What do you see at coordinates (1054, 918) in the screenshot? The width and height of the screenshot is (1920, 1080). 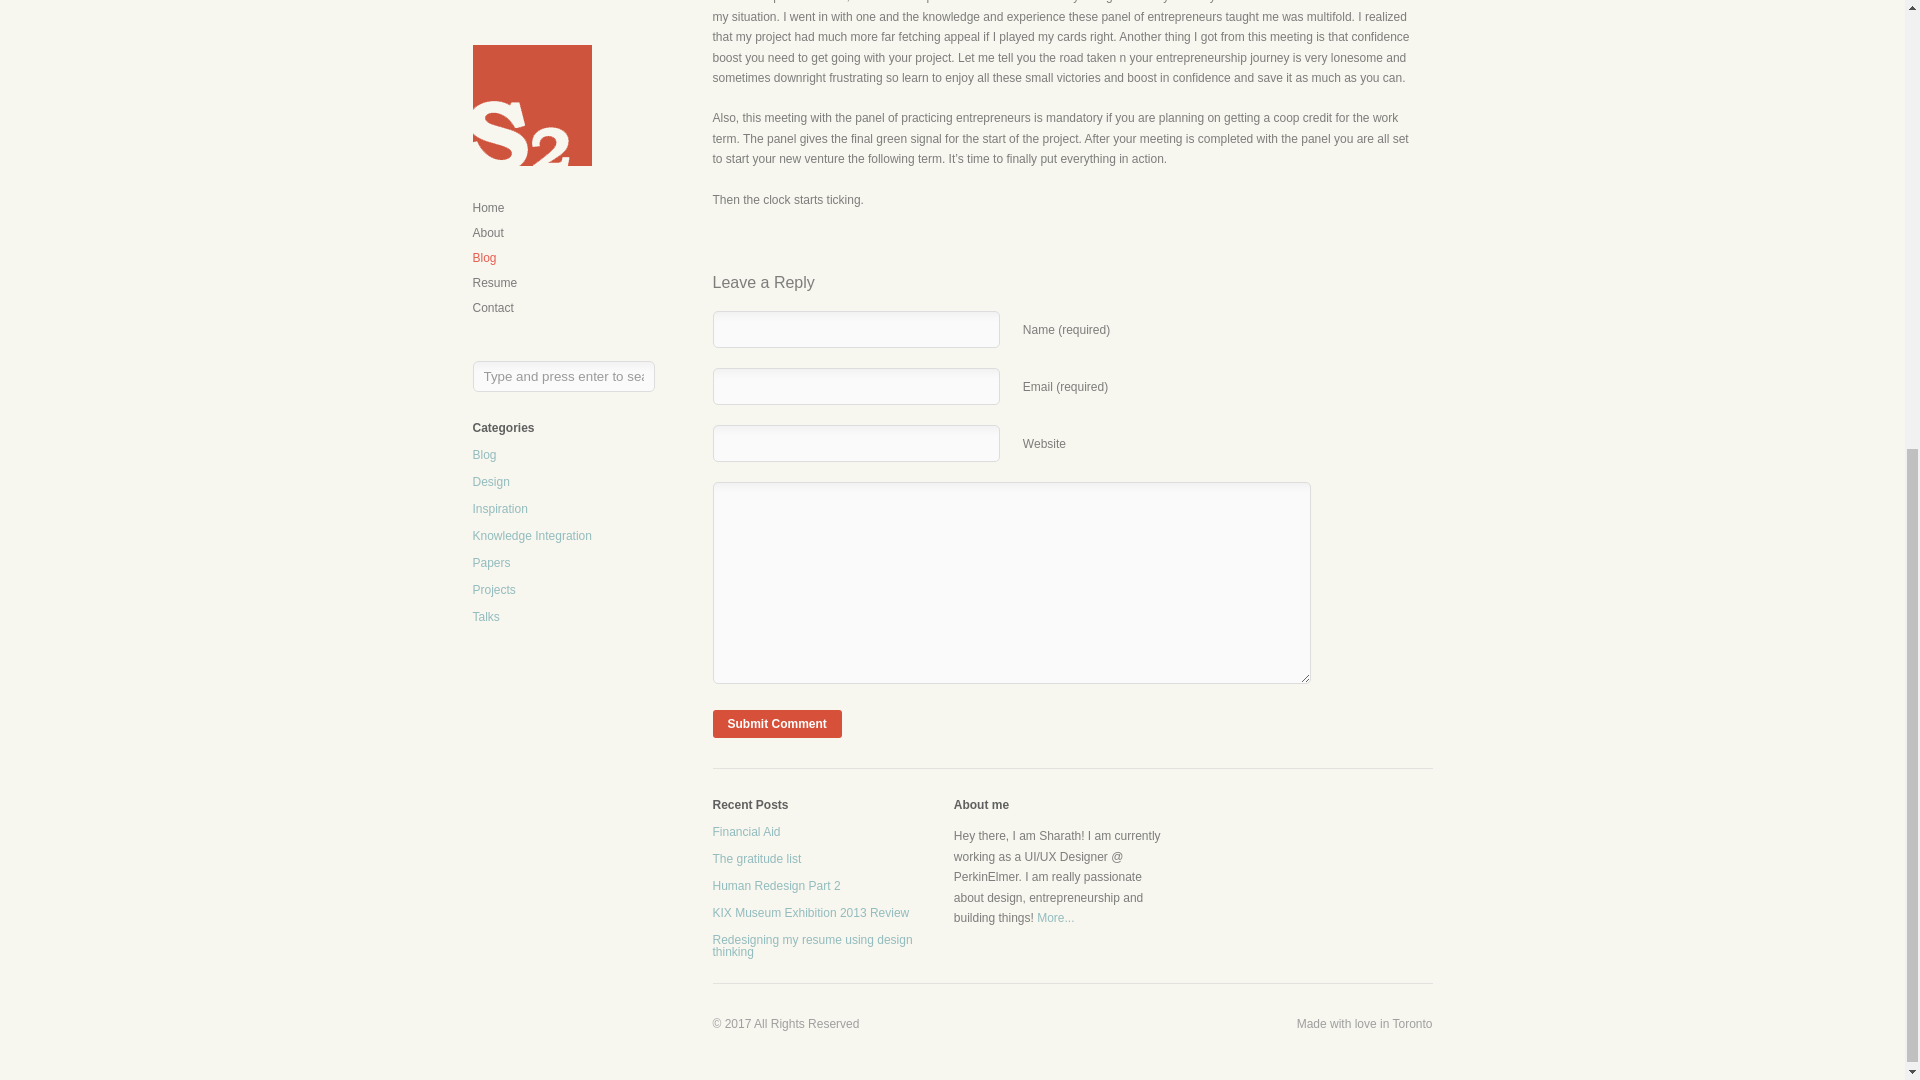 I see `More...` at bounding box center [1054, 918].